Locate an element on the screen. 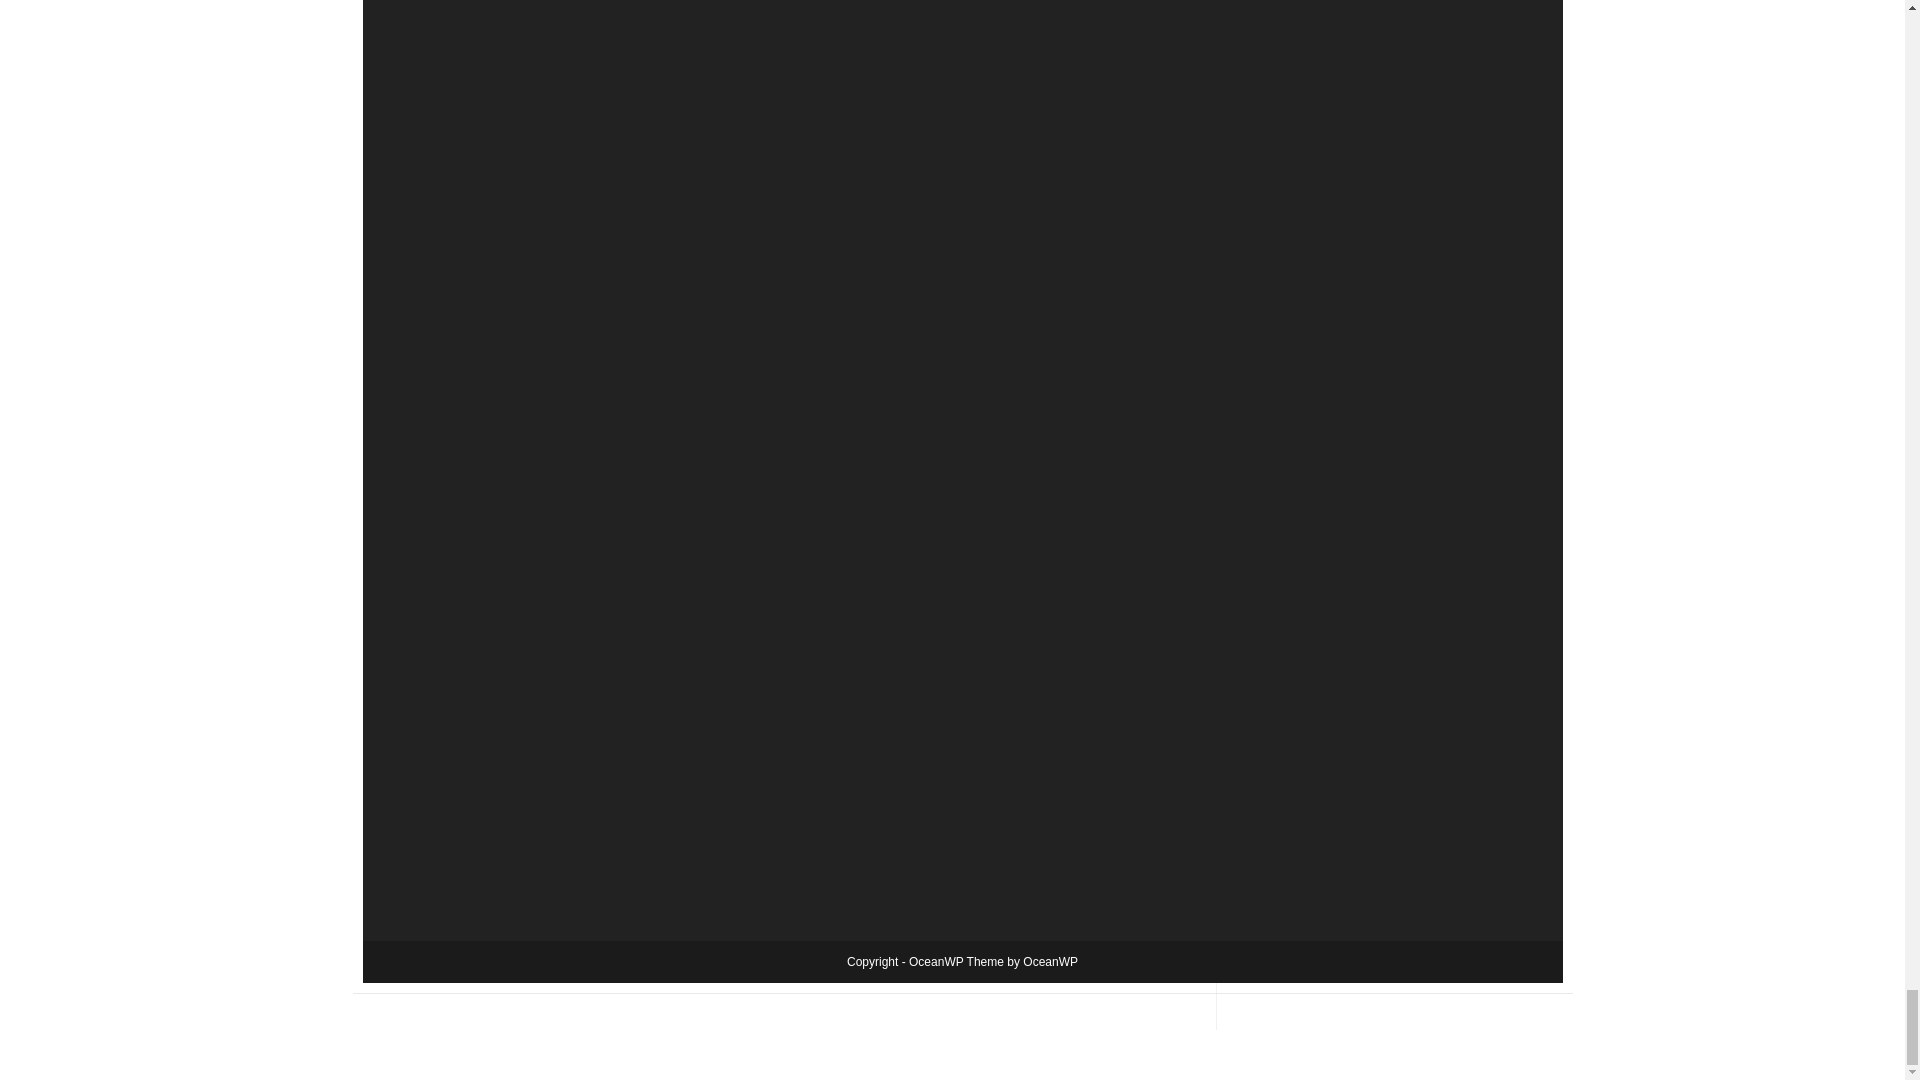 The width and height of the screenshot is (1920, 1080). February 2020 is located at coordinates (1298, 116).